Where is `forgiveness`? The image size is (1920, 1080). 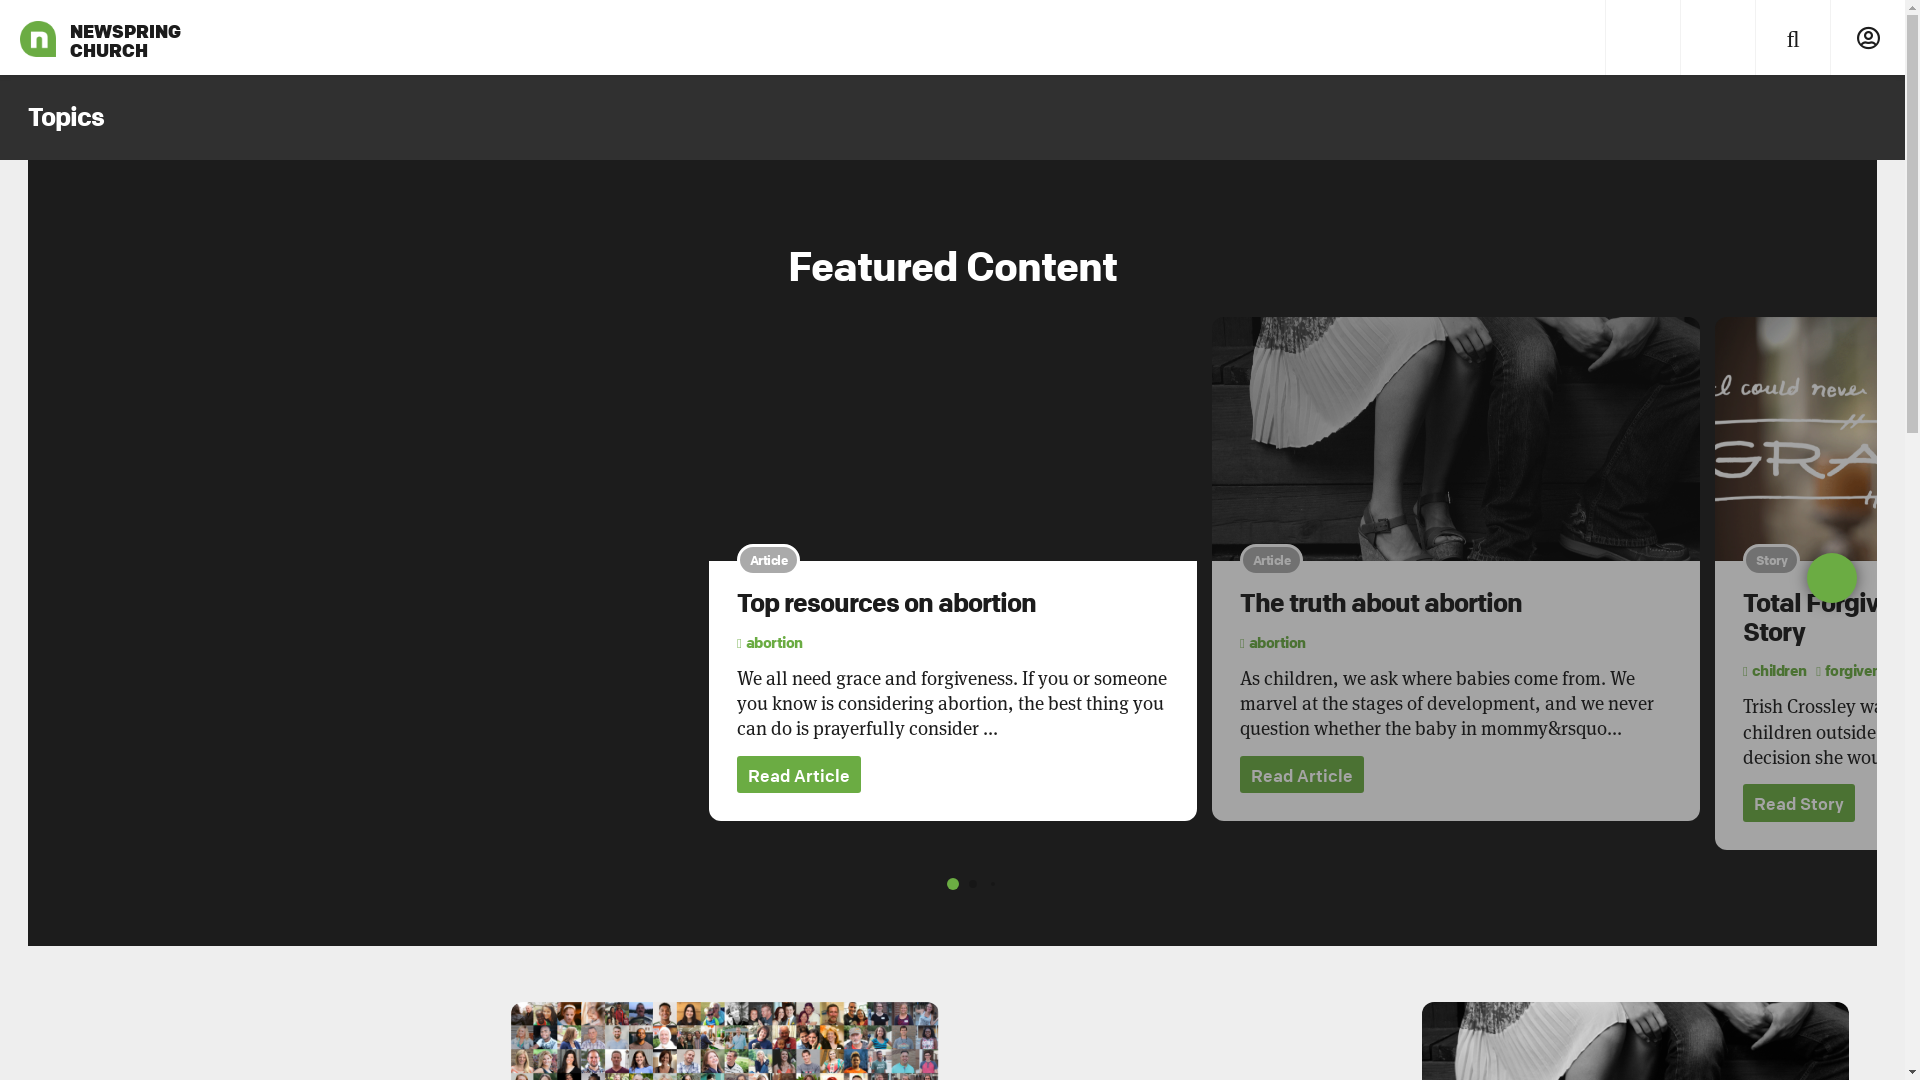
forgiveness is located at coordinates (1860, 670).